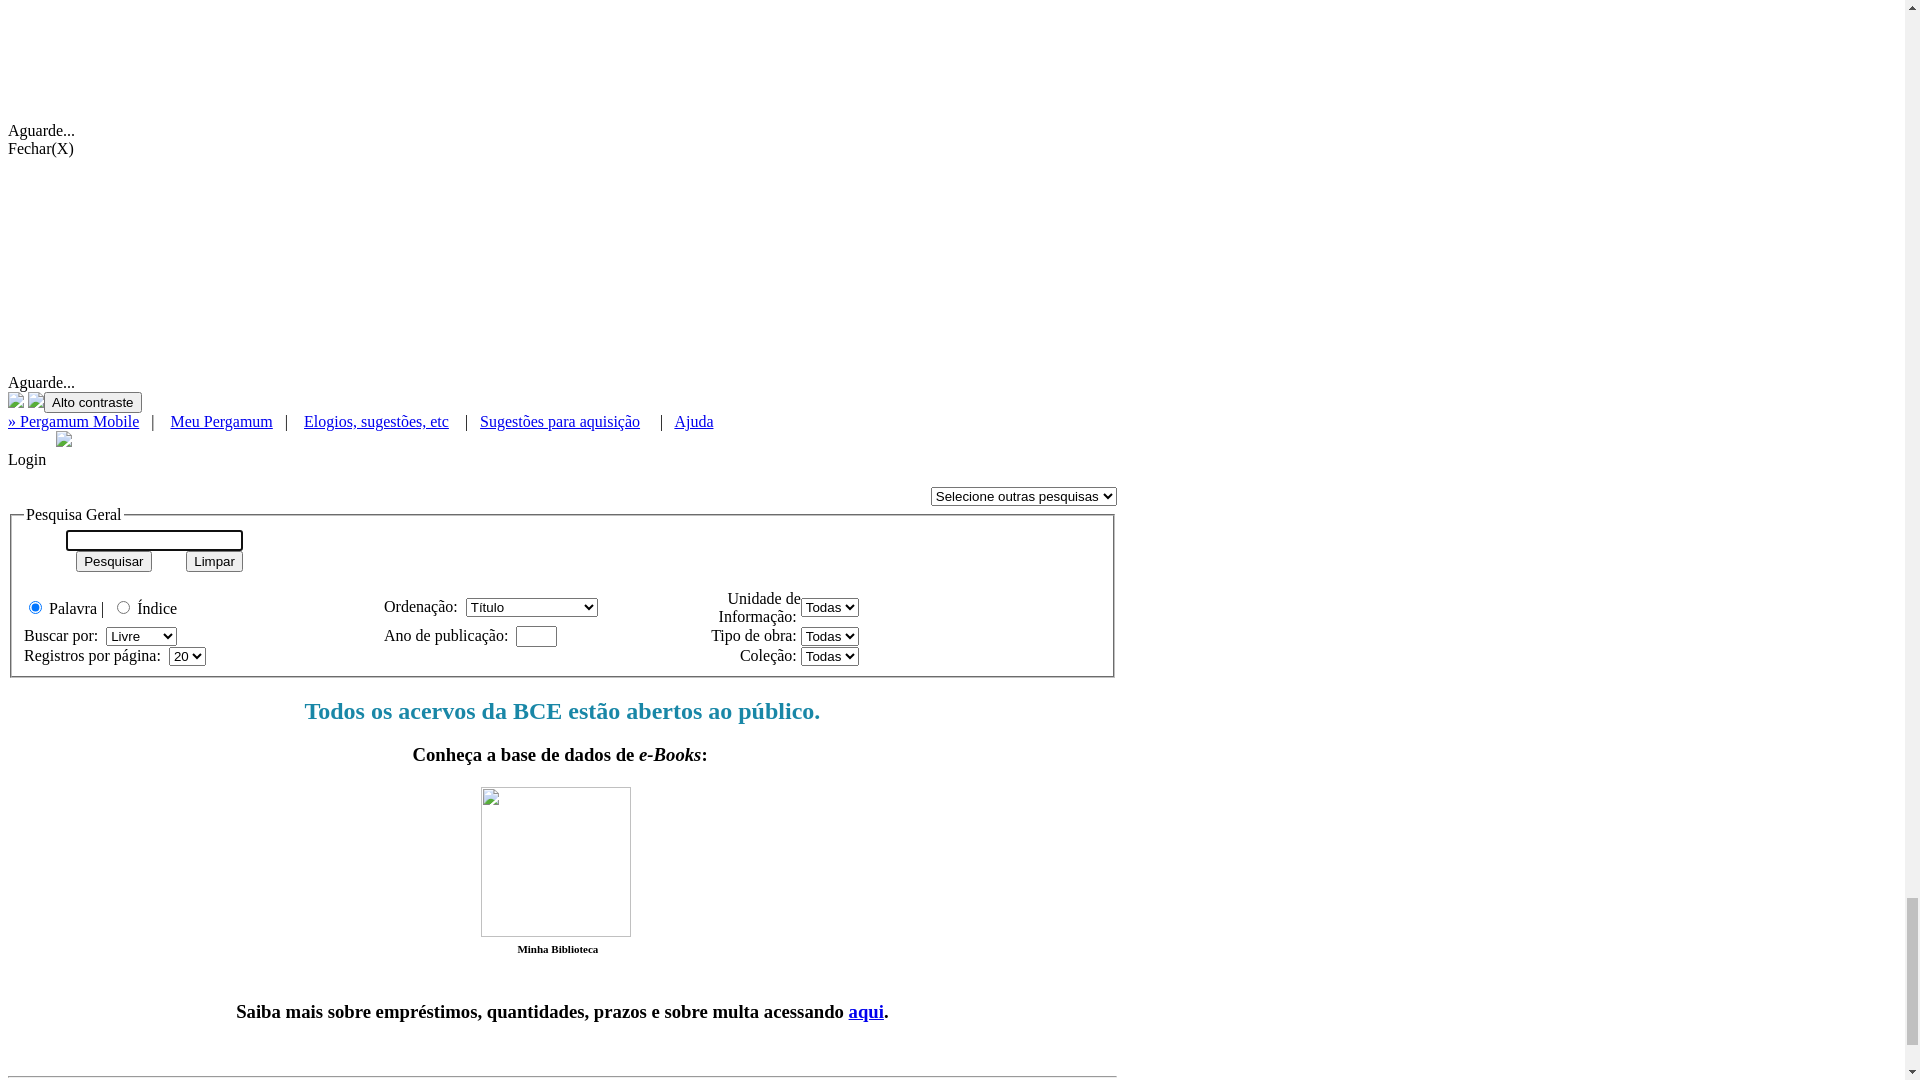 This screenshot has width=1920, height=1080. What do you see at coordinates (952, 593) in the screenshot?
I see `Fechar(X)` at bounding box center [952, 593].